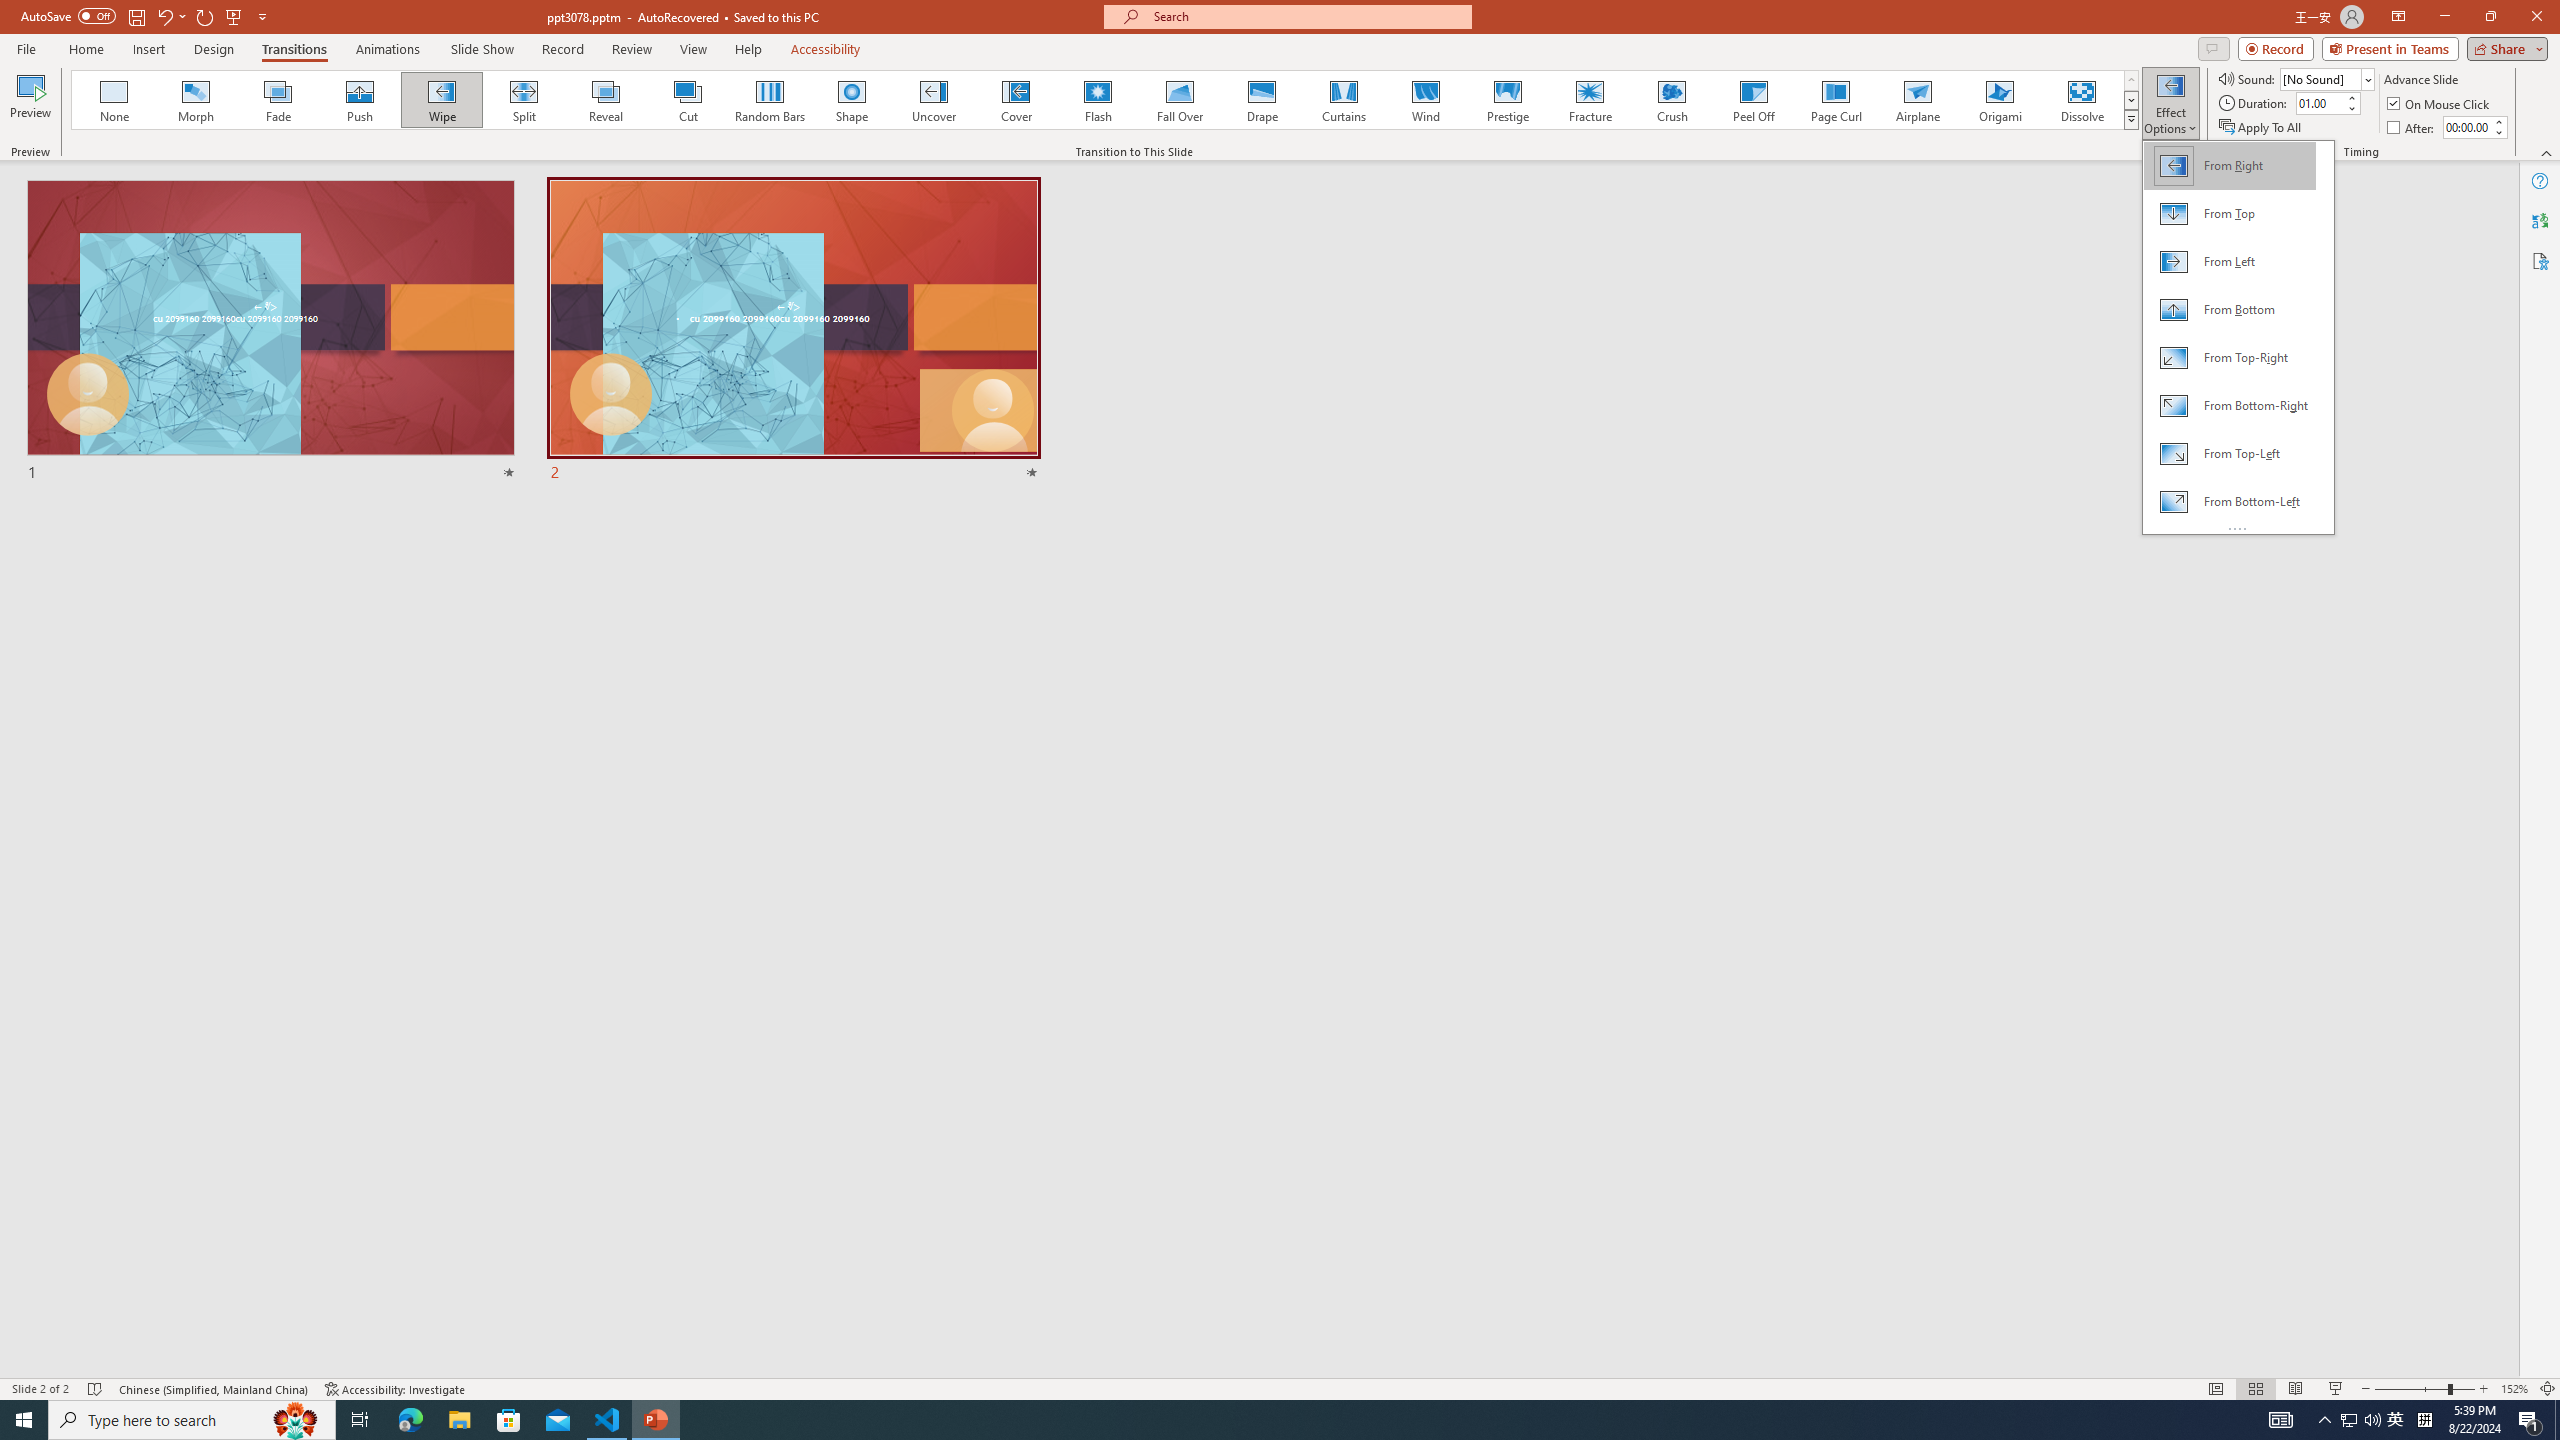 Image resolution: width=2560 pixels, height=1440 pixels. I want to click on Transition Effects, so click(2132, 119).